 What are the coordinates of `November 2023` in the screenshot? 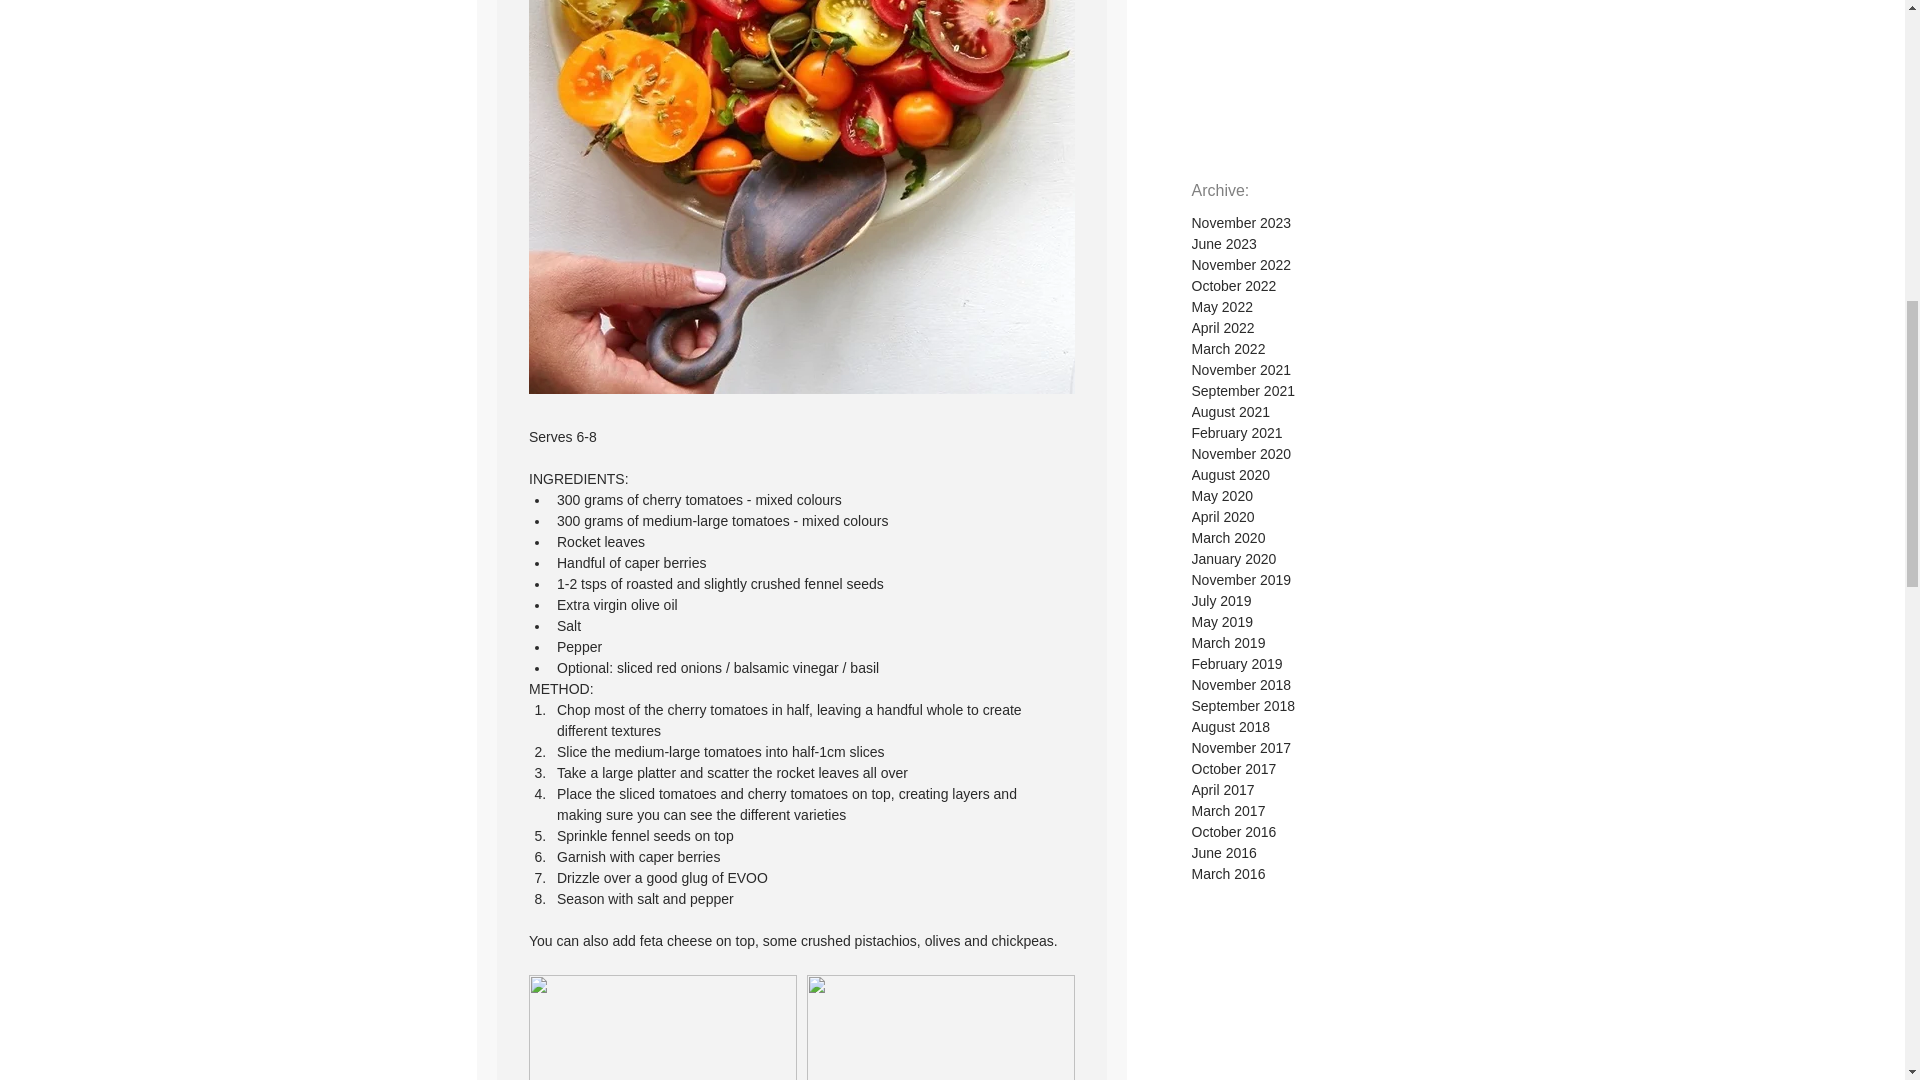 It's located at (1296, 223).